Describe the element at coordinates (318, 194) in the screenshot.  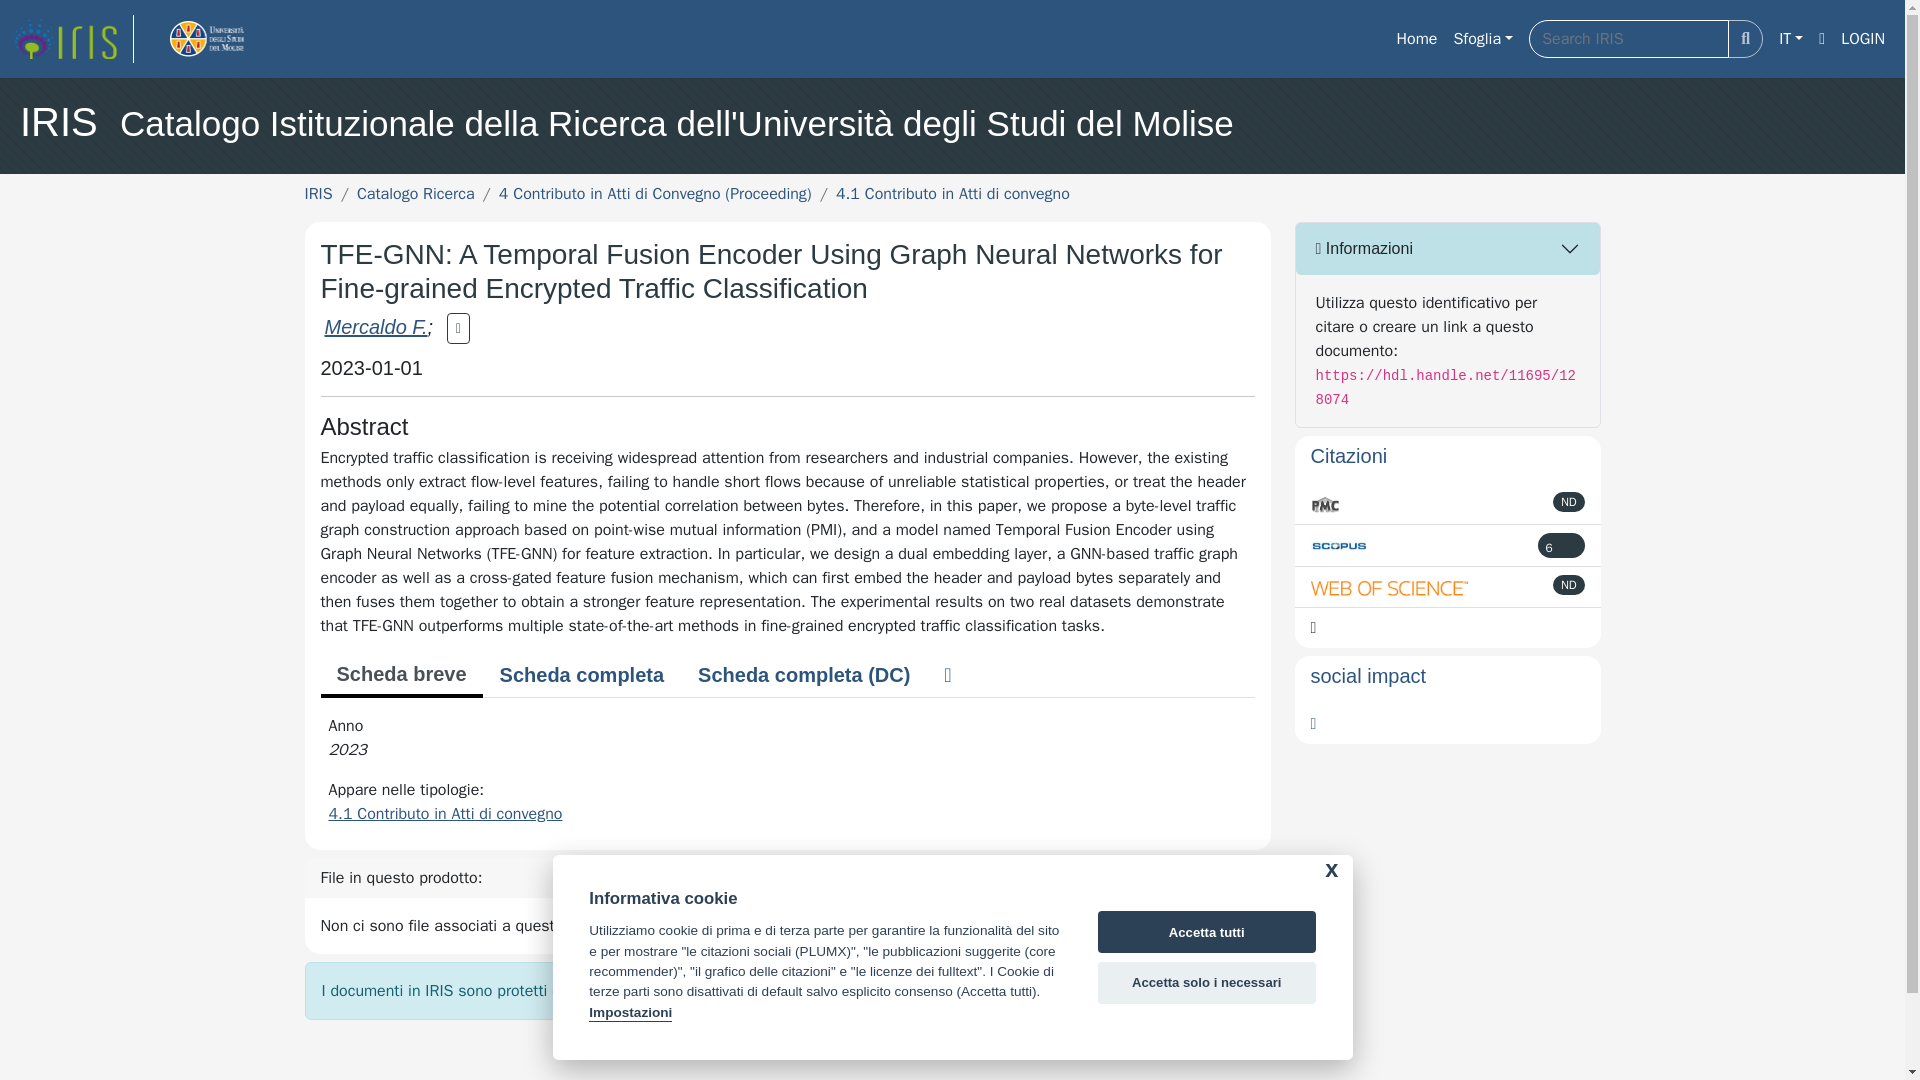
I see `IRIS` at that location.